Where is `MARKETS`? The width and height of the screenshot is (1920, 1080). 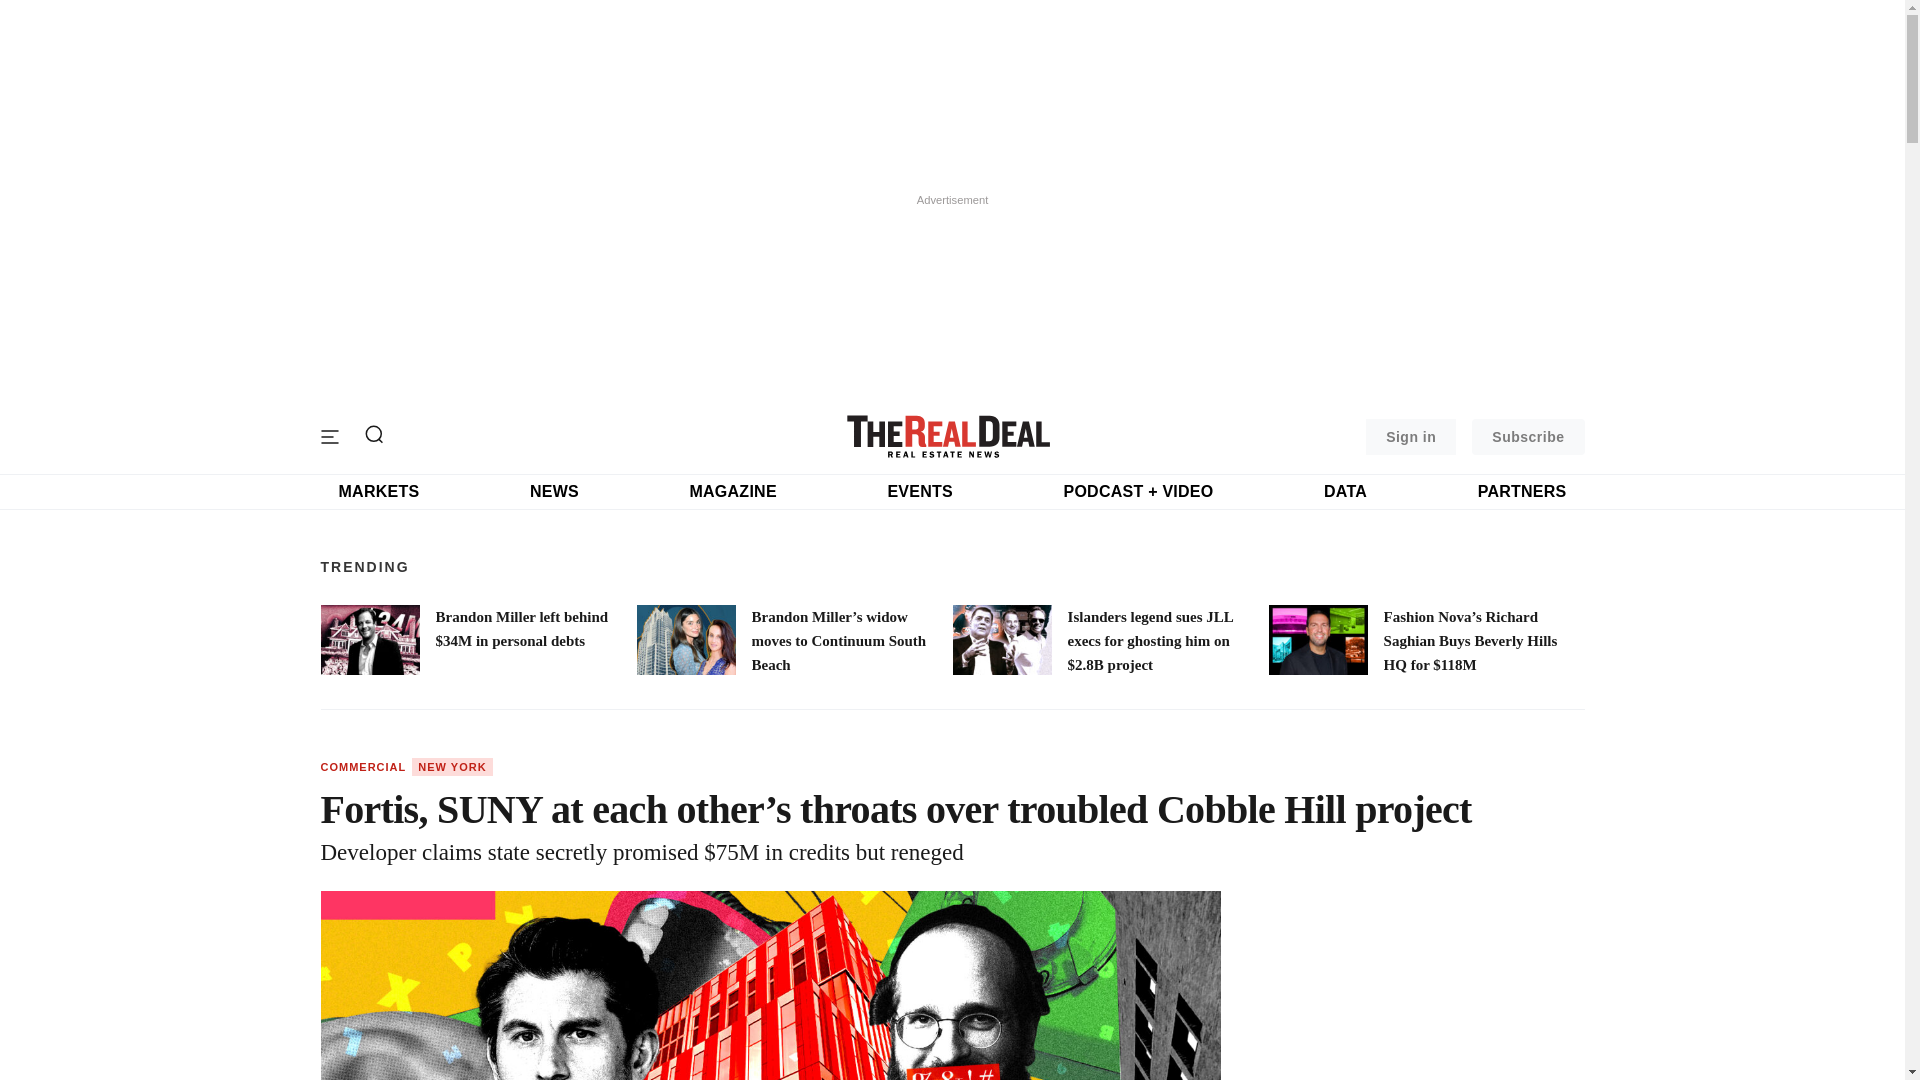 MARKETS is located at coordinates (378, 492).